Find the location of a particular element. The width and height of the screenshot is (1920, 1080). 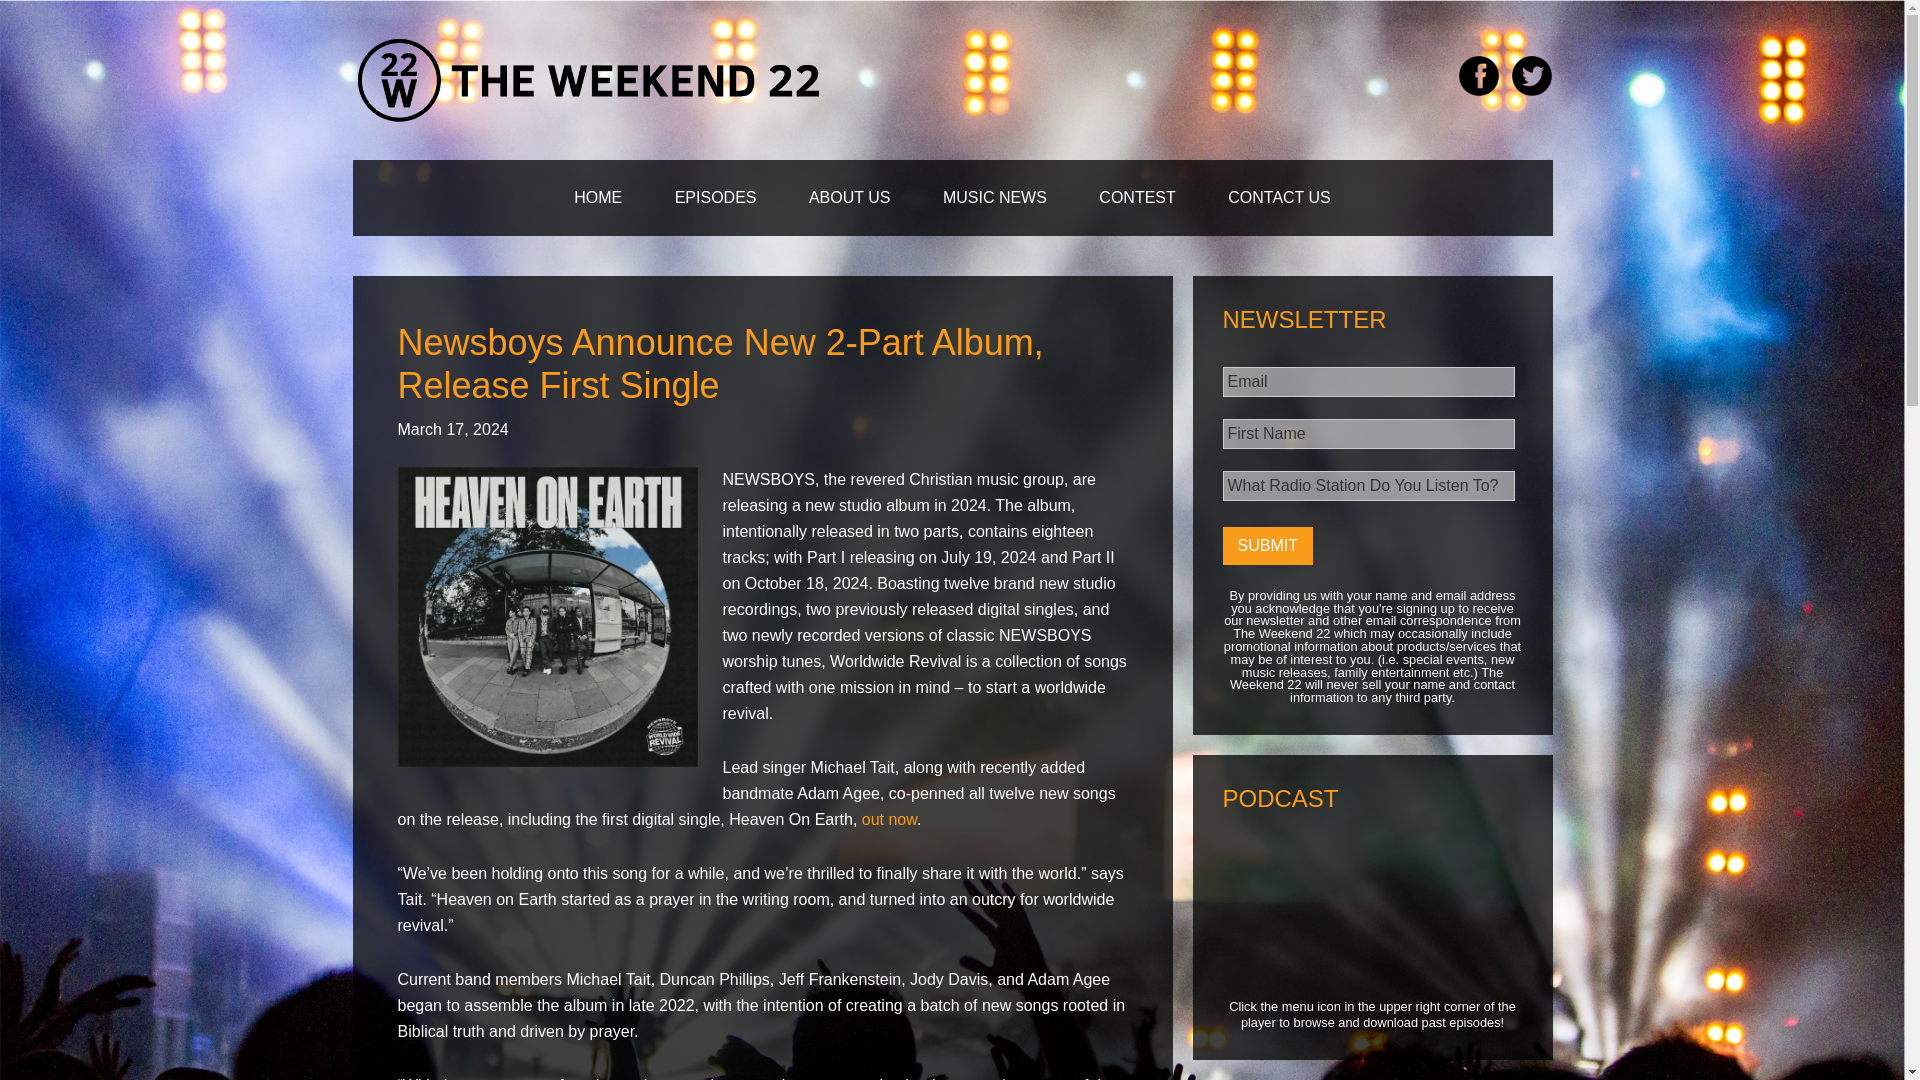

ABOUT US is located at coordinates (850, 198).